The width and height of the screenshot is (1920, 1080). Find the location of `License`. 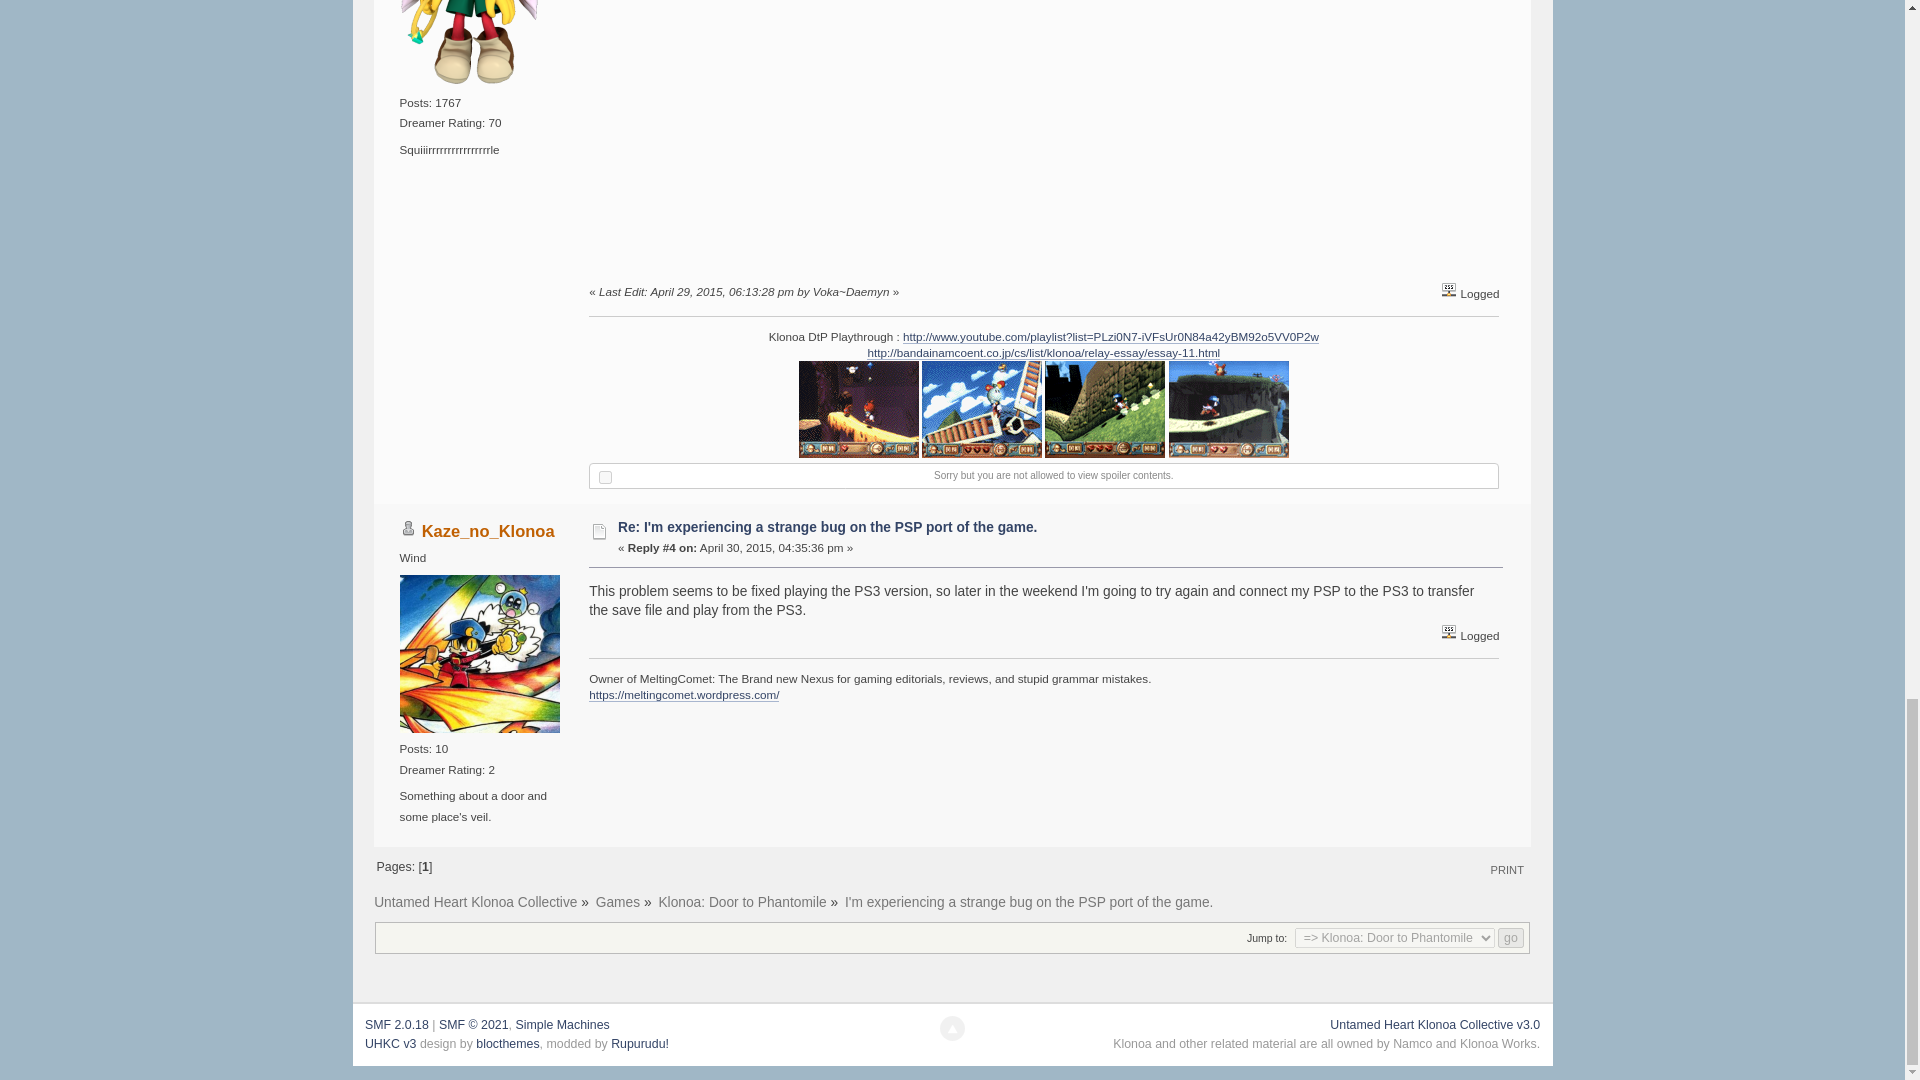

License is located at coordinates (474, 1025).